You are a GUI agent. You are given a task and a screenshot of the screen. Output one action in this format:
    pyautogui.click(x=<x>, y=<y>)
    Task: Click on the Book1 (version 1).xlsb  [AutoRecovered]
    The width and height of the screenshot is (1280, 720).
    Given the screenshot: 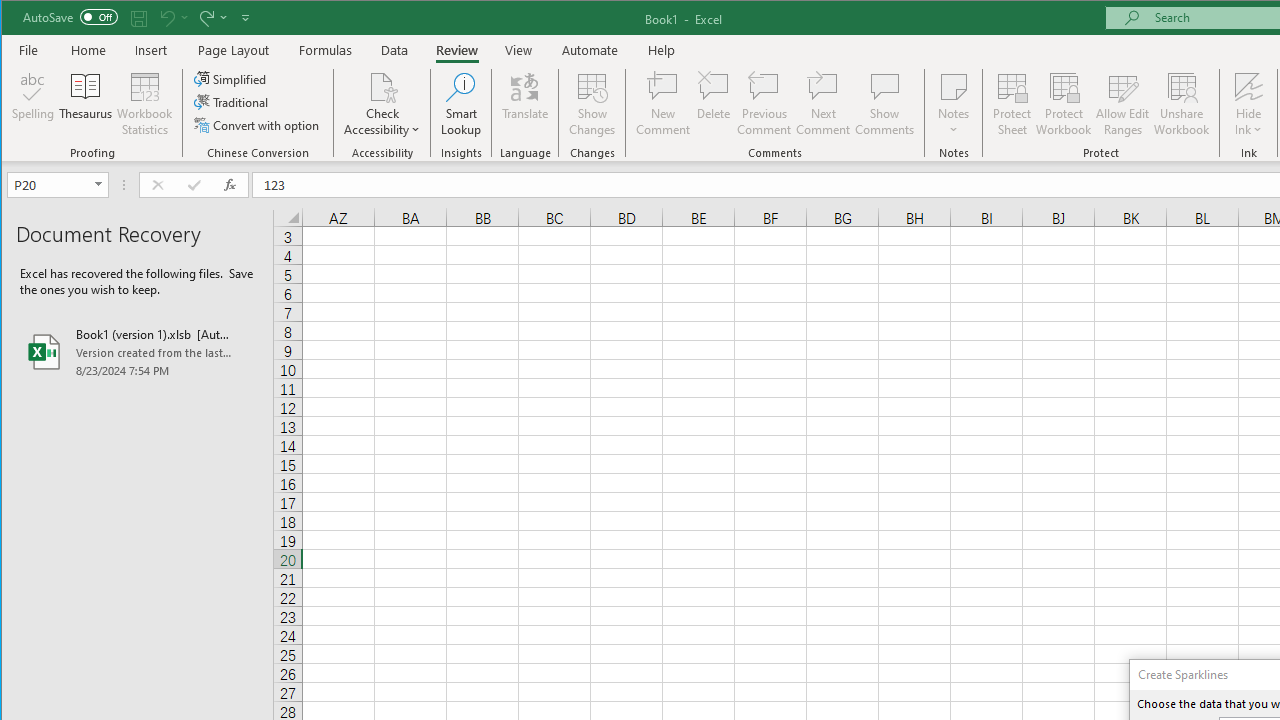 What is the action you would take?
    pyautogui.click(x=137, y=352)
    